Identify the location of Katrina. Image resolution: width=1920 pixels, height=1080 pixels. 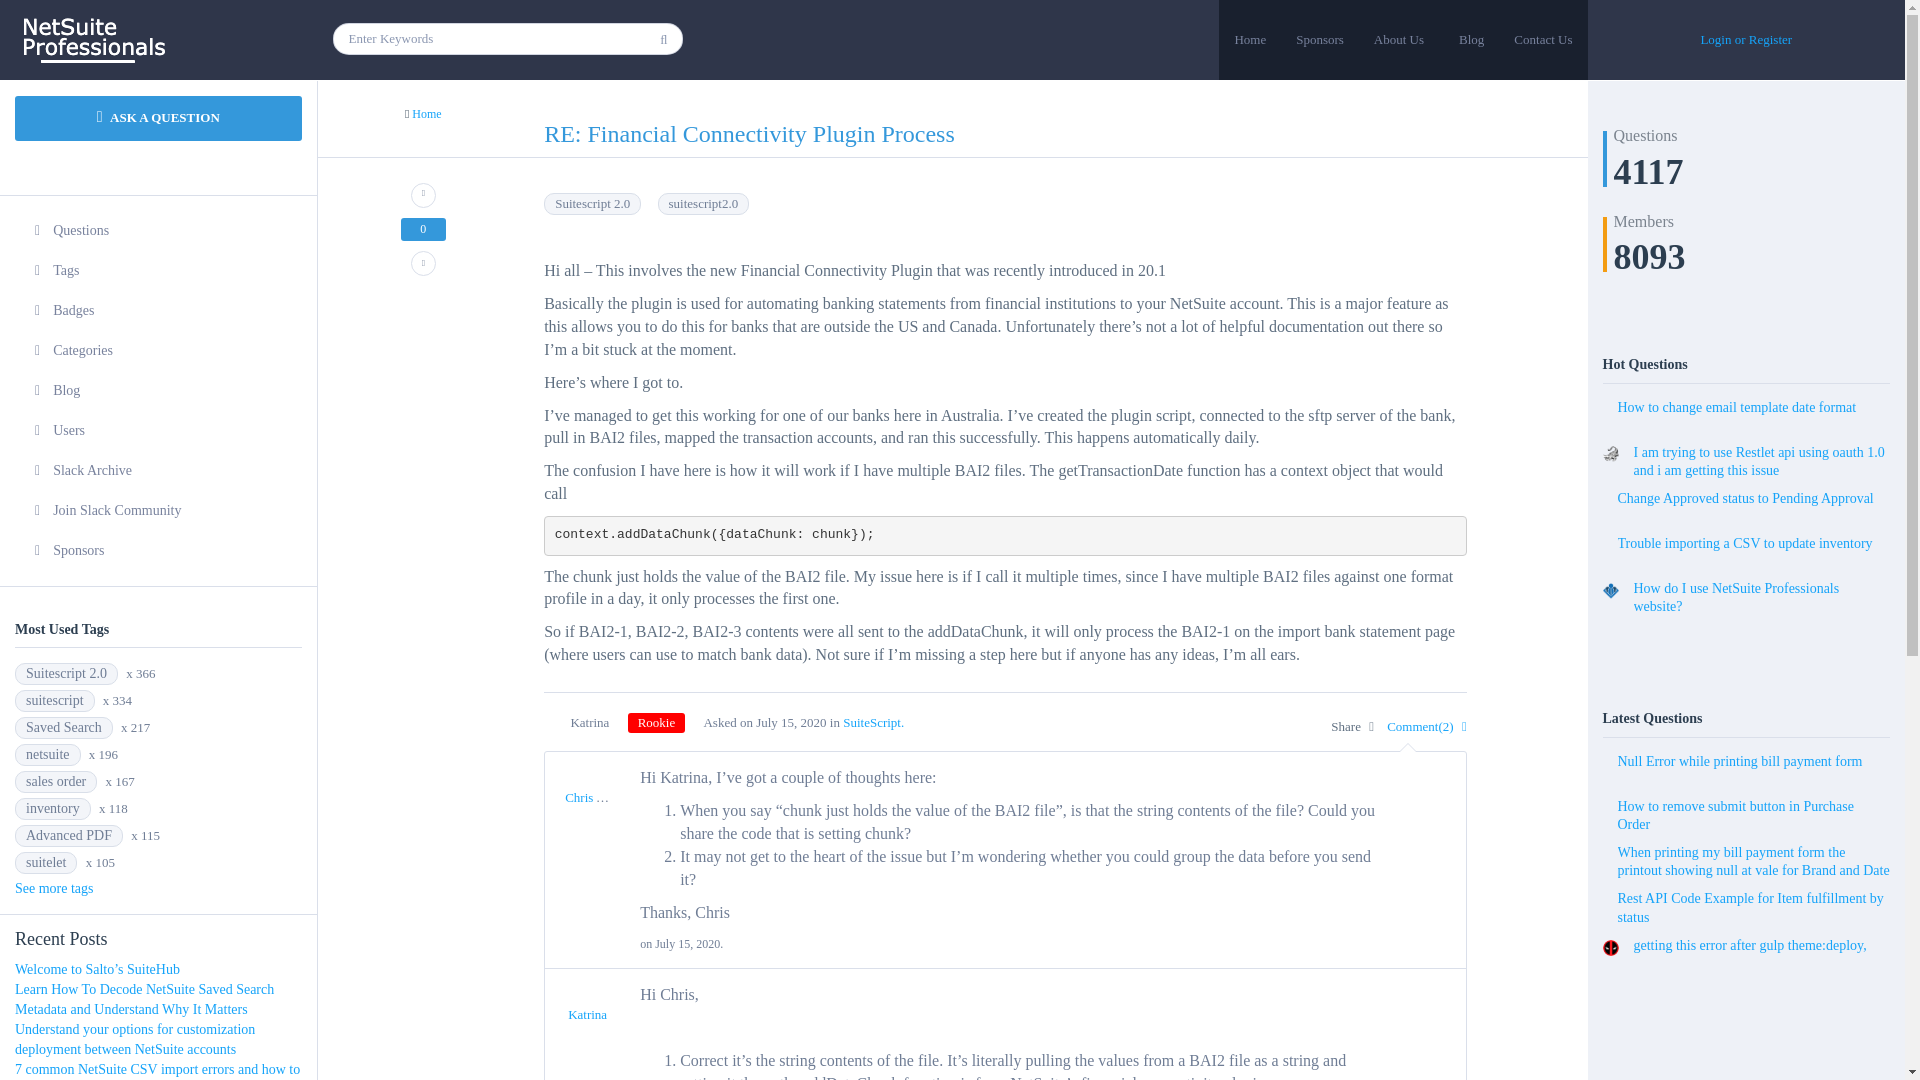
(587, 1014).